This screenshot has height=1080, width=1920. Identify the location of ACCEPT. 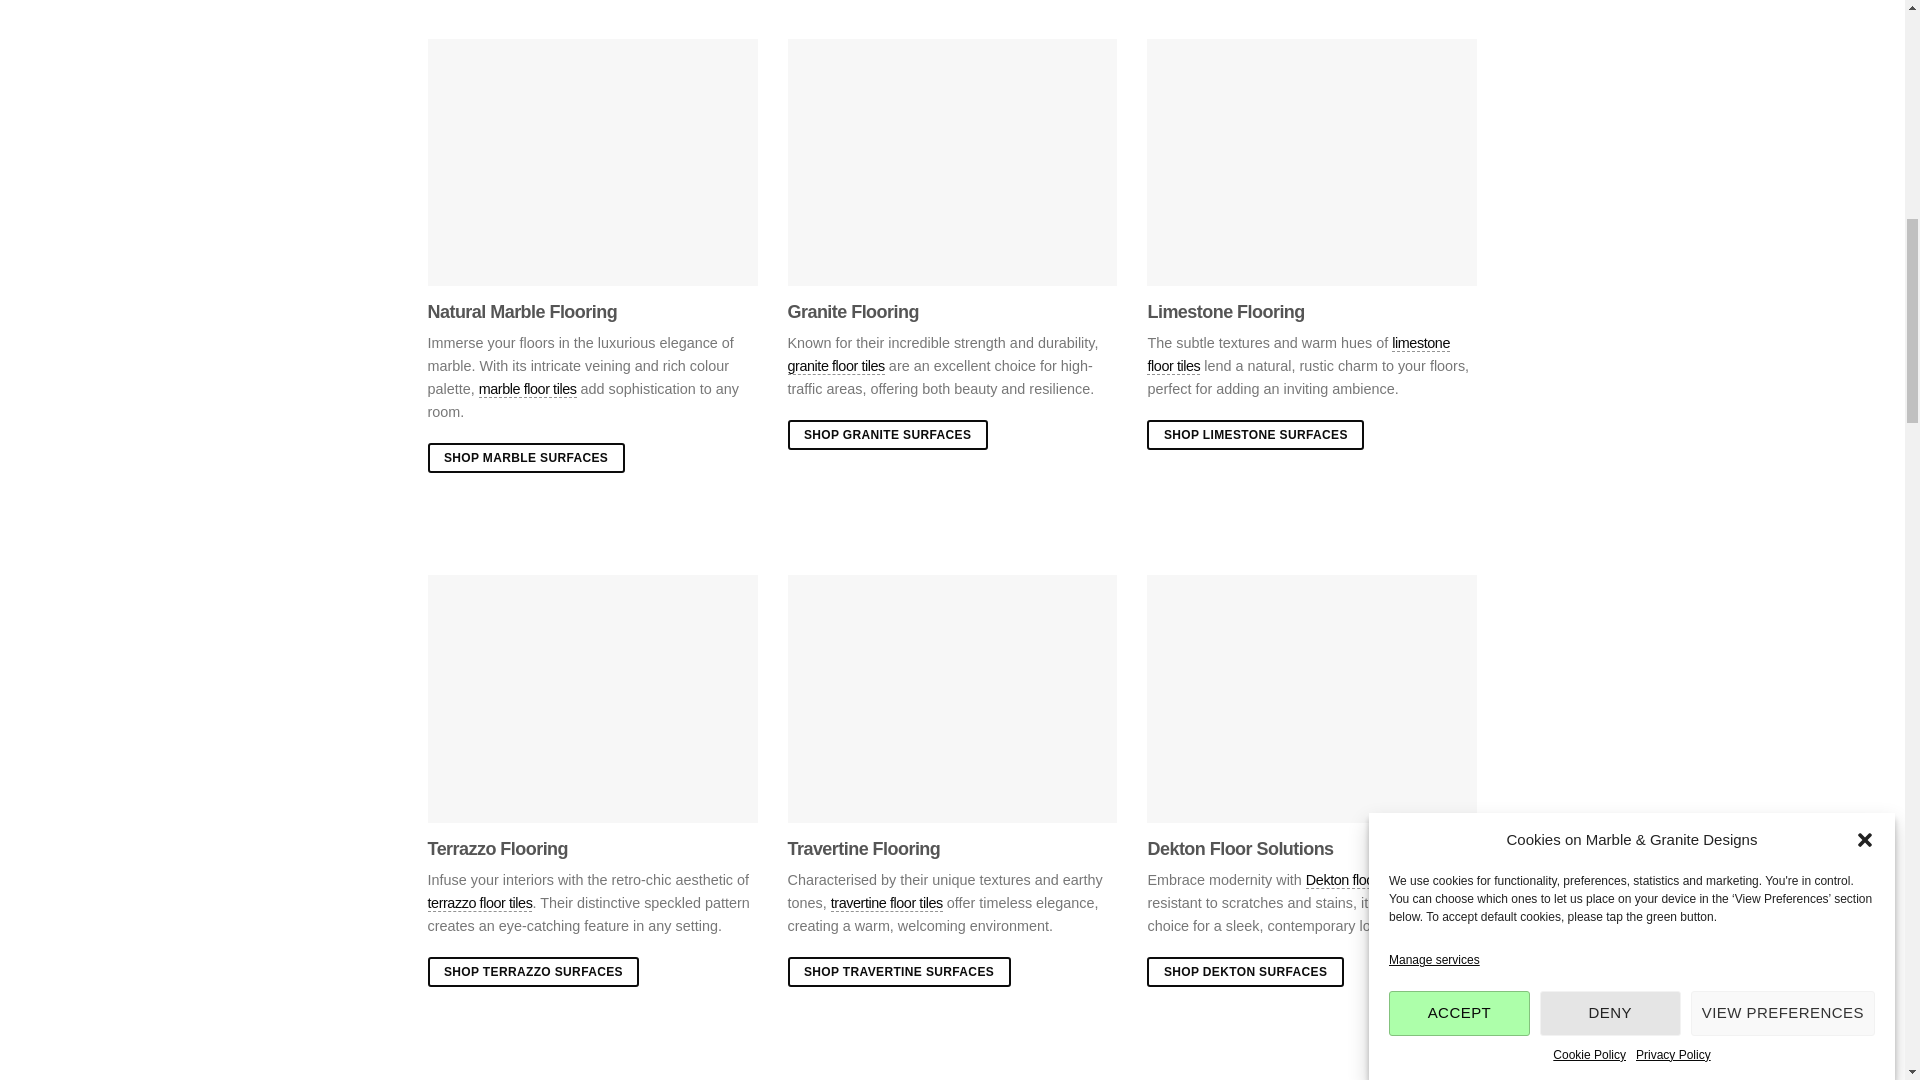
(1459, 196).